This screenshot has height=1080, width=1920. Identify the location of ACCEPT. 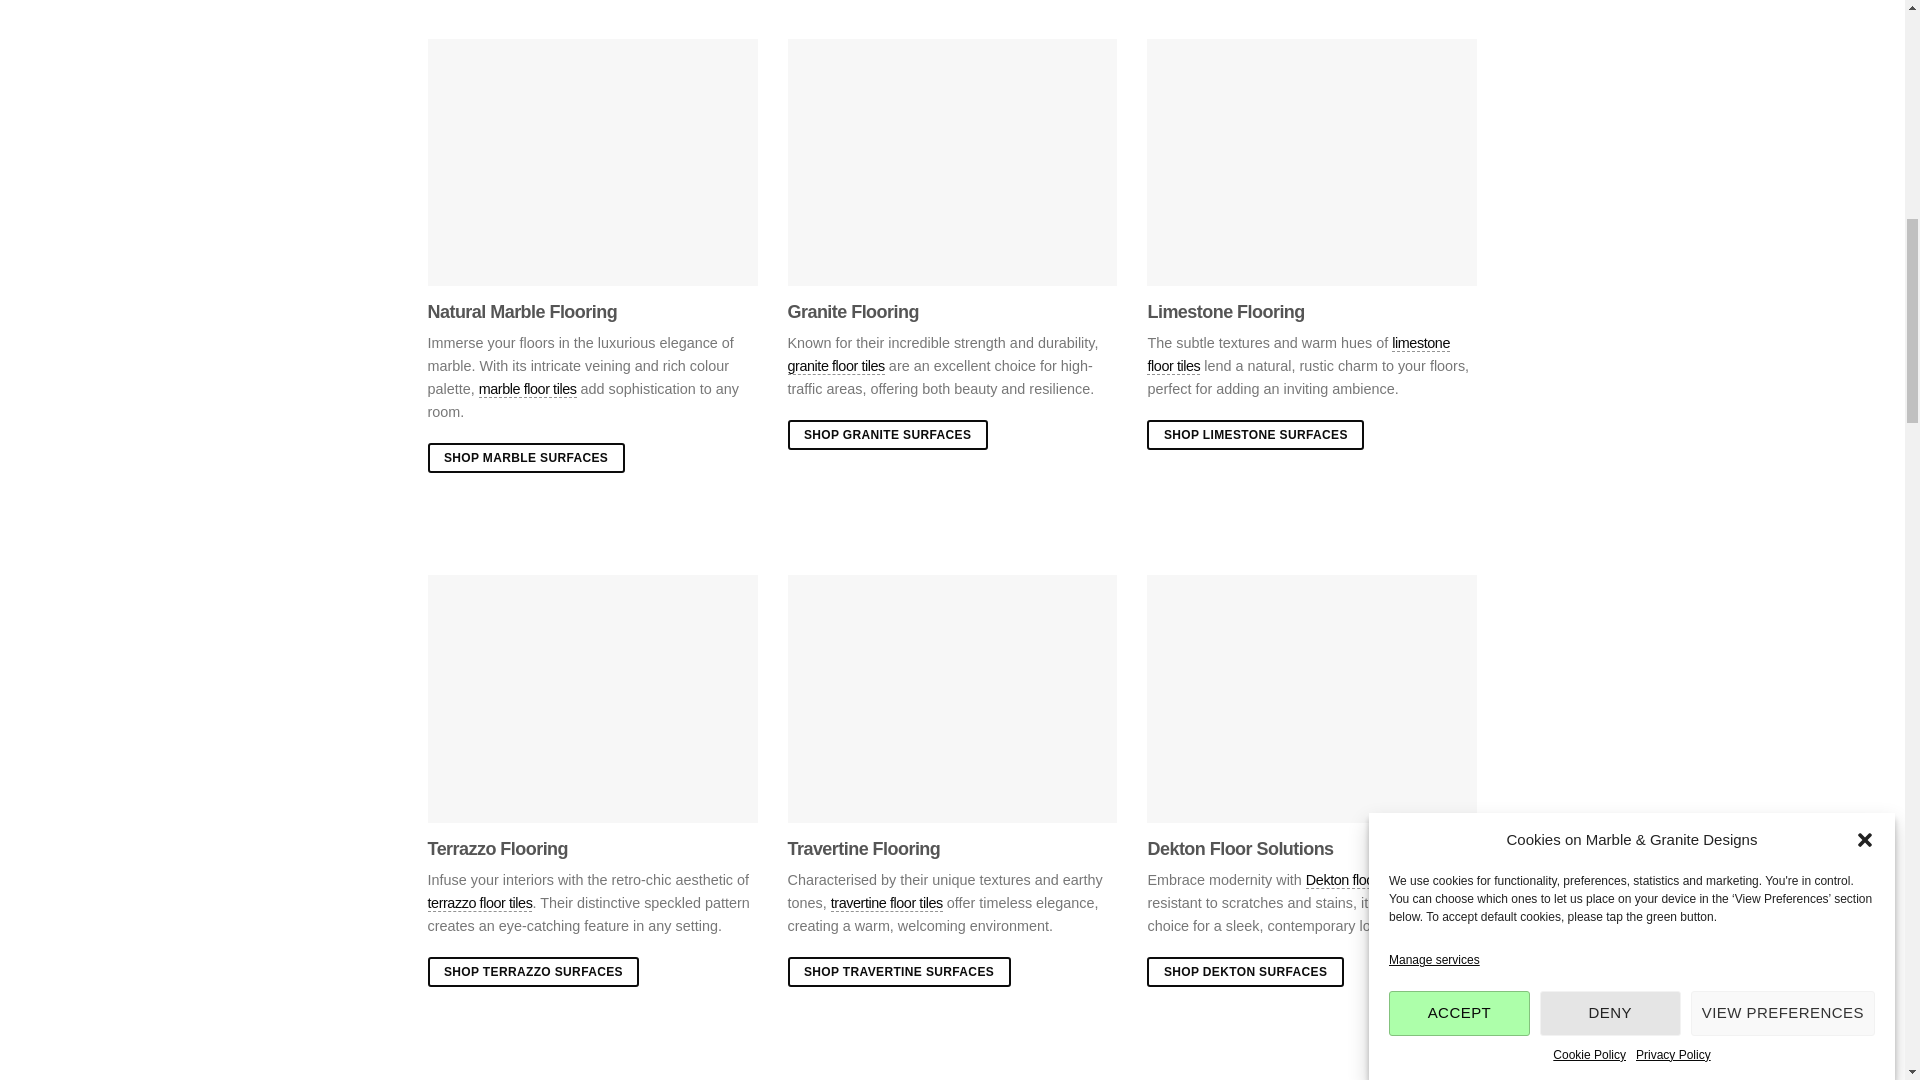
(1459, 196).